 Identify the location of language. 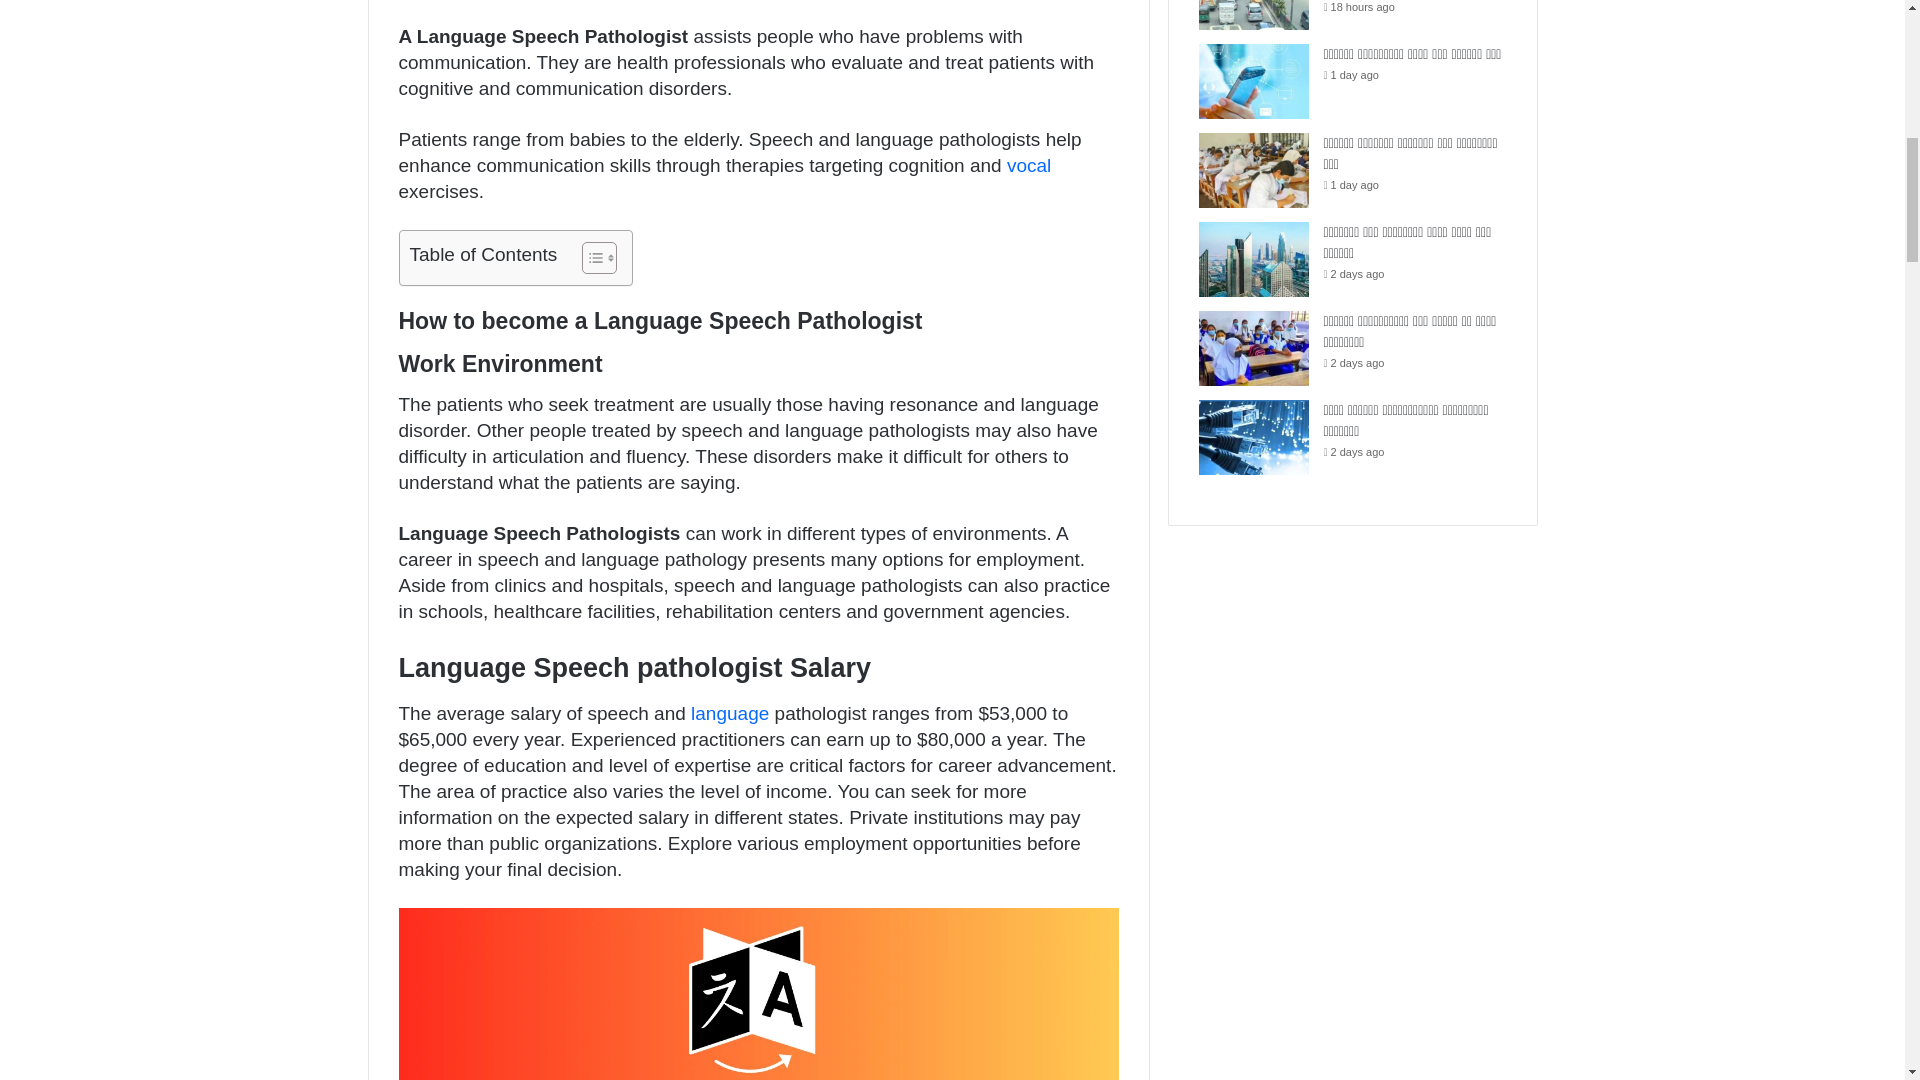
(730, 713).